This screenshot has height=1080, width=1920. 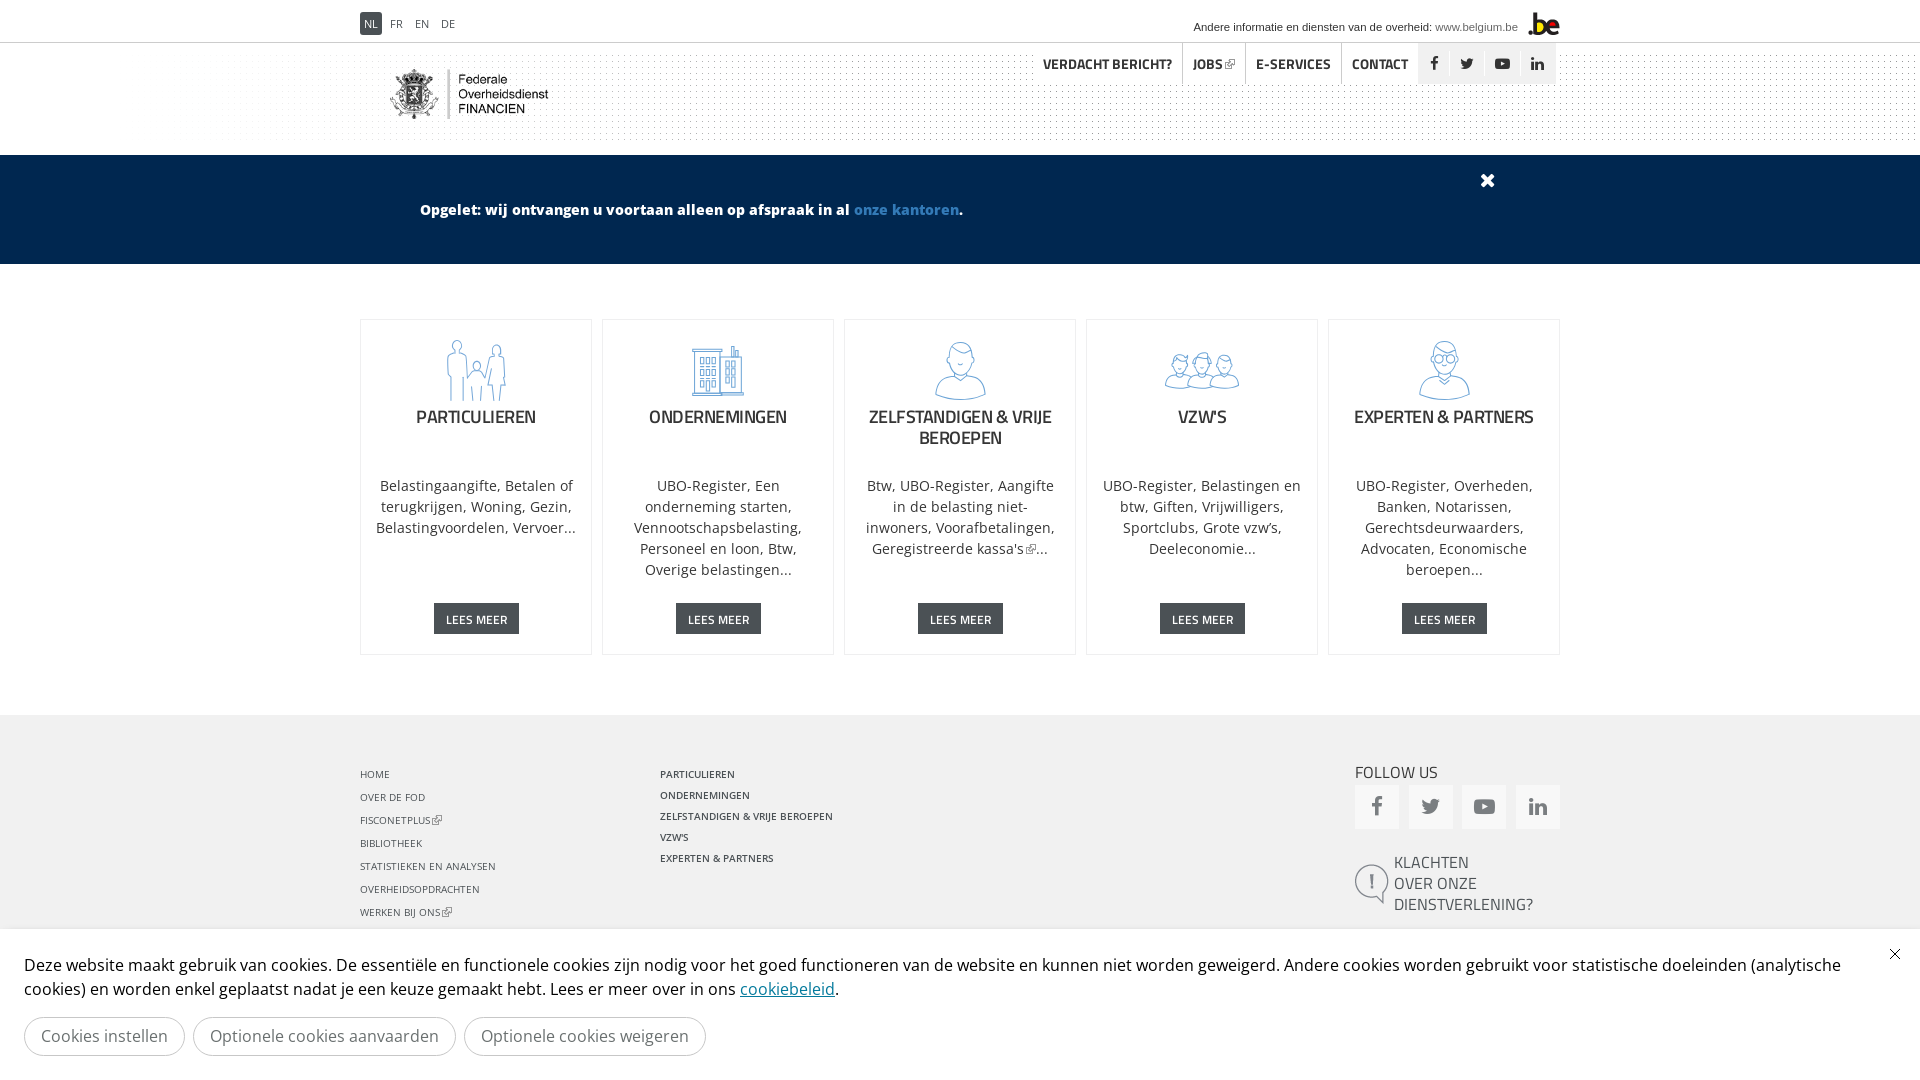 What do you see at coordinates (716, 496) in the screenshot?
I see `Een onderneming starten` at bounding box center [716, 496].